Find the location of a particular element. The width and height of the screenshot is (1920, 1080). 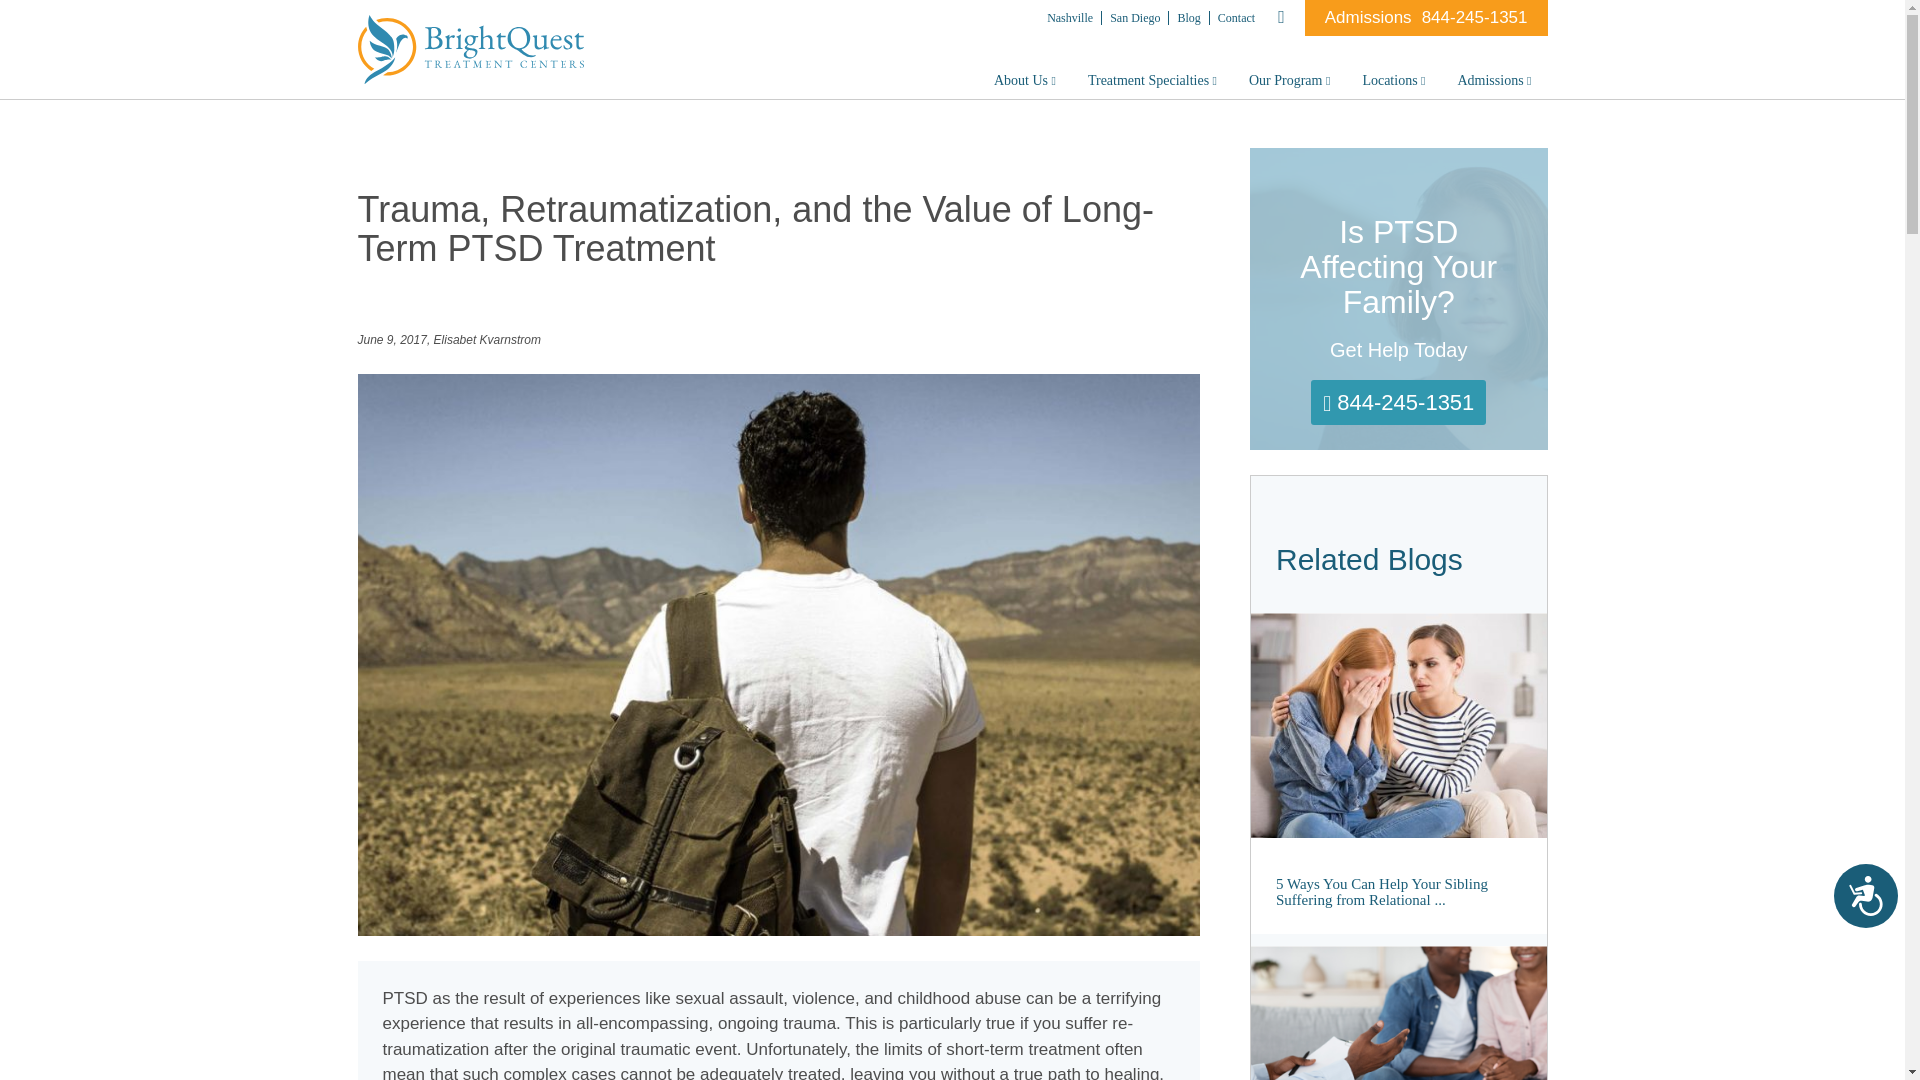

How Trauma Can Result in Codependency is located at coordinates (1399, 1013).